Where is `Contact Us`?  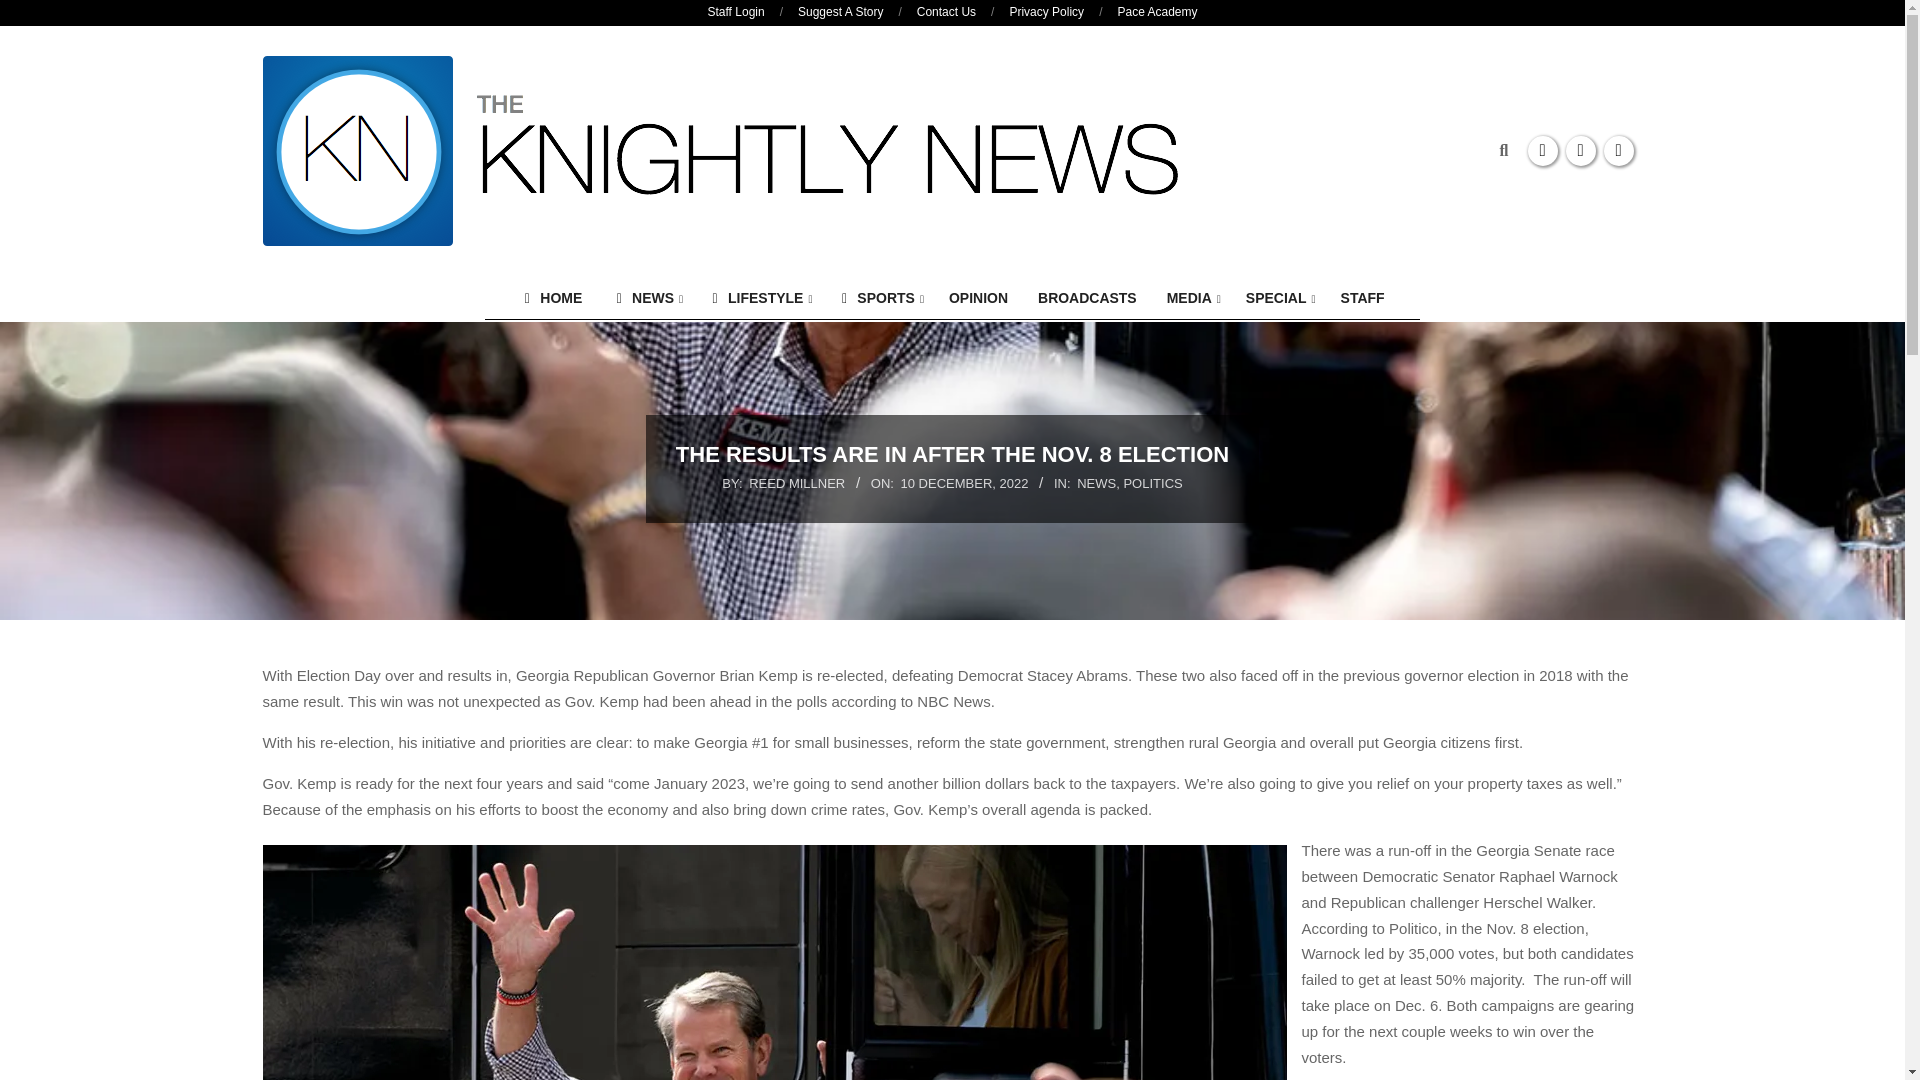
Contact Us is located at coordinates (946, 12).